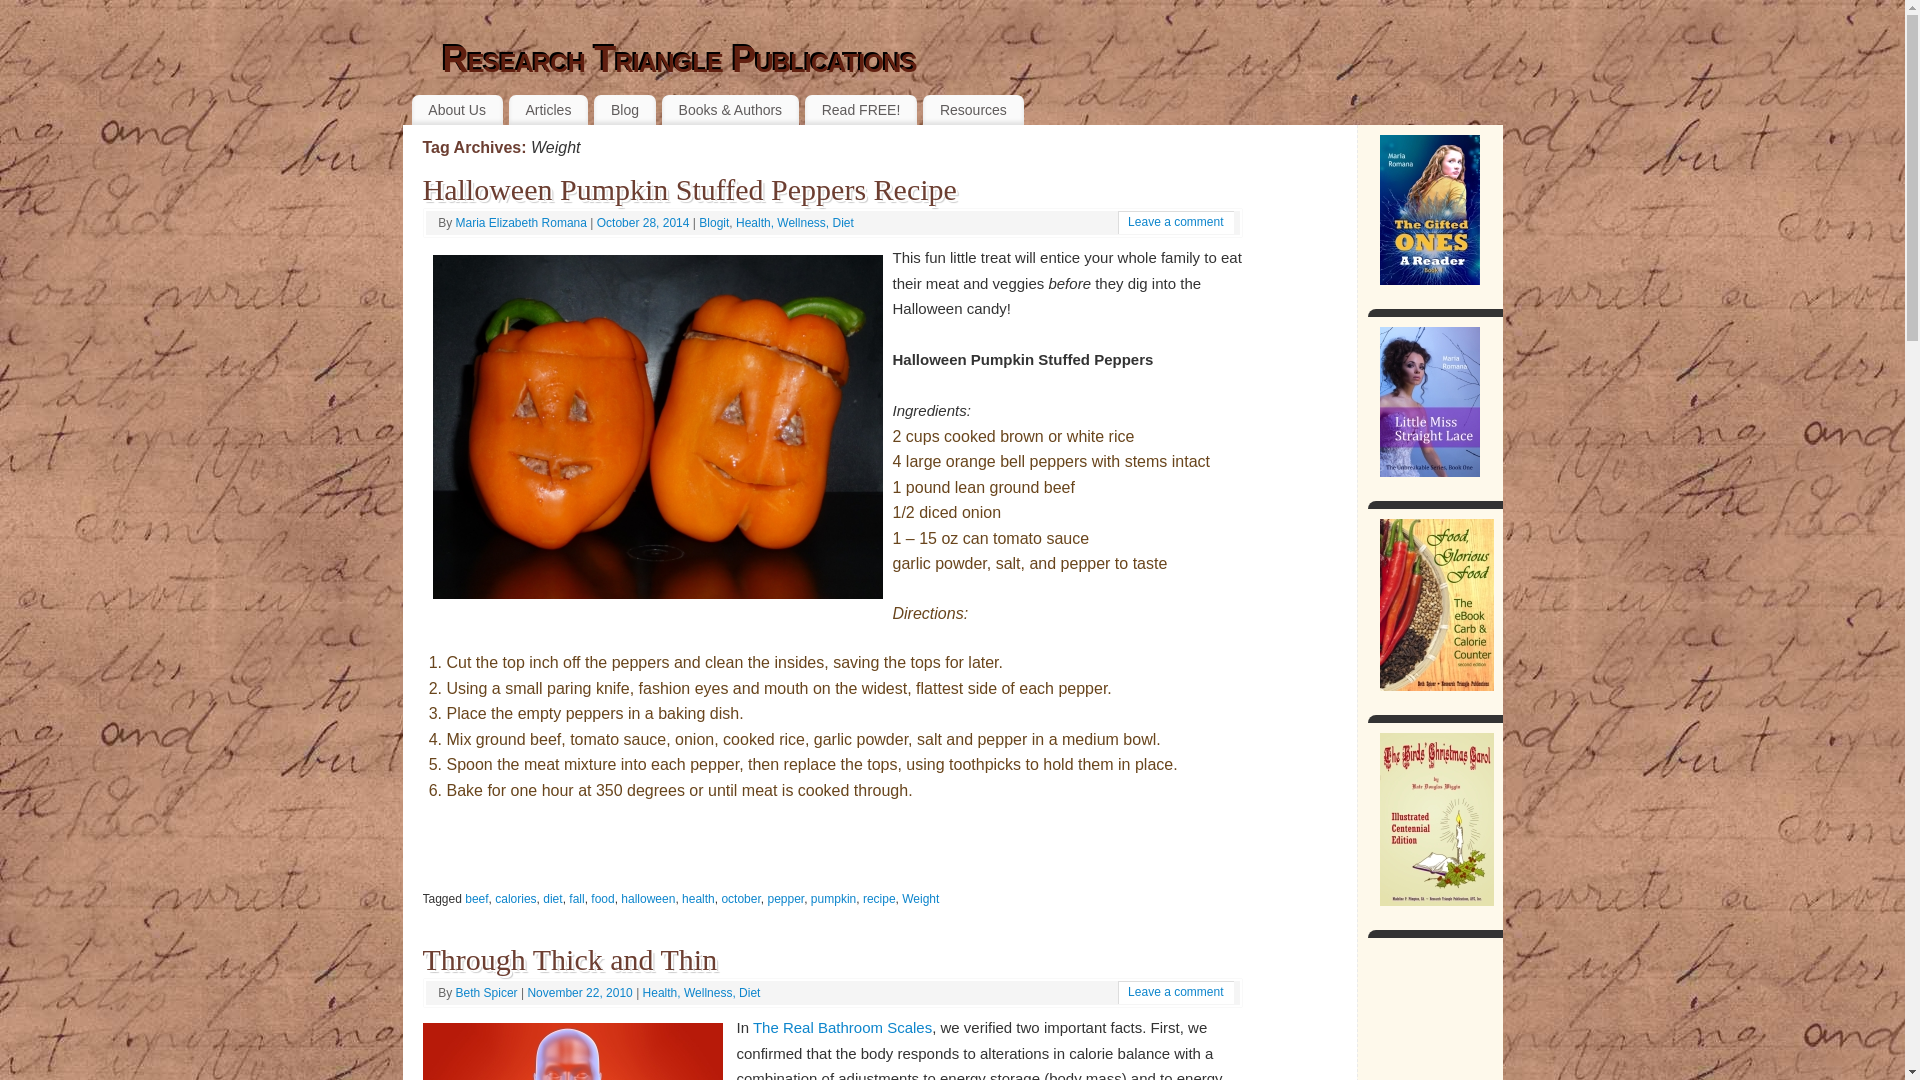  I want to click on Read FREE!, so click(860, 110).